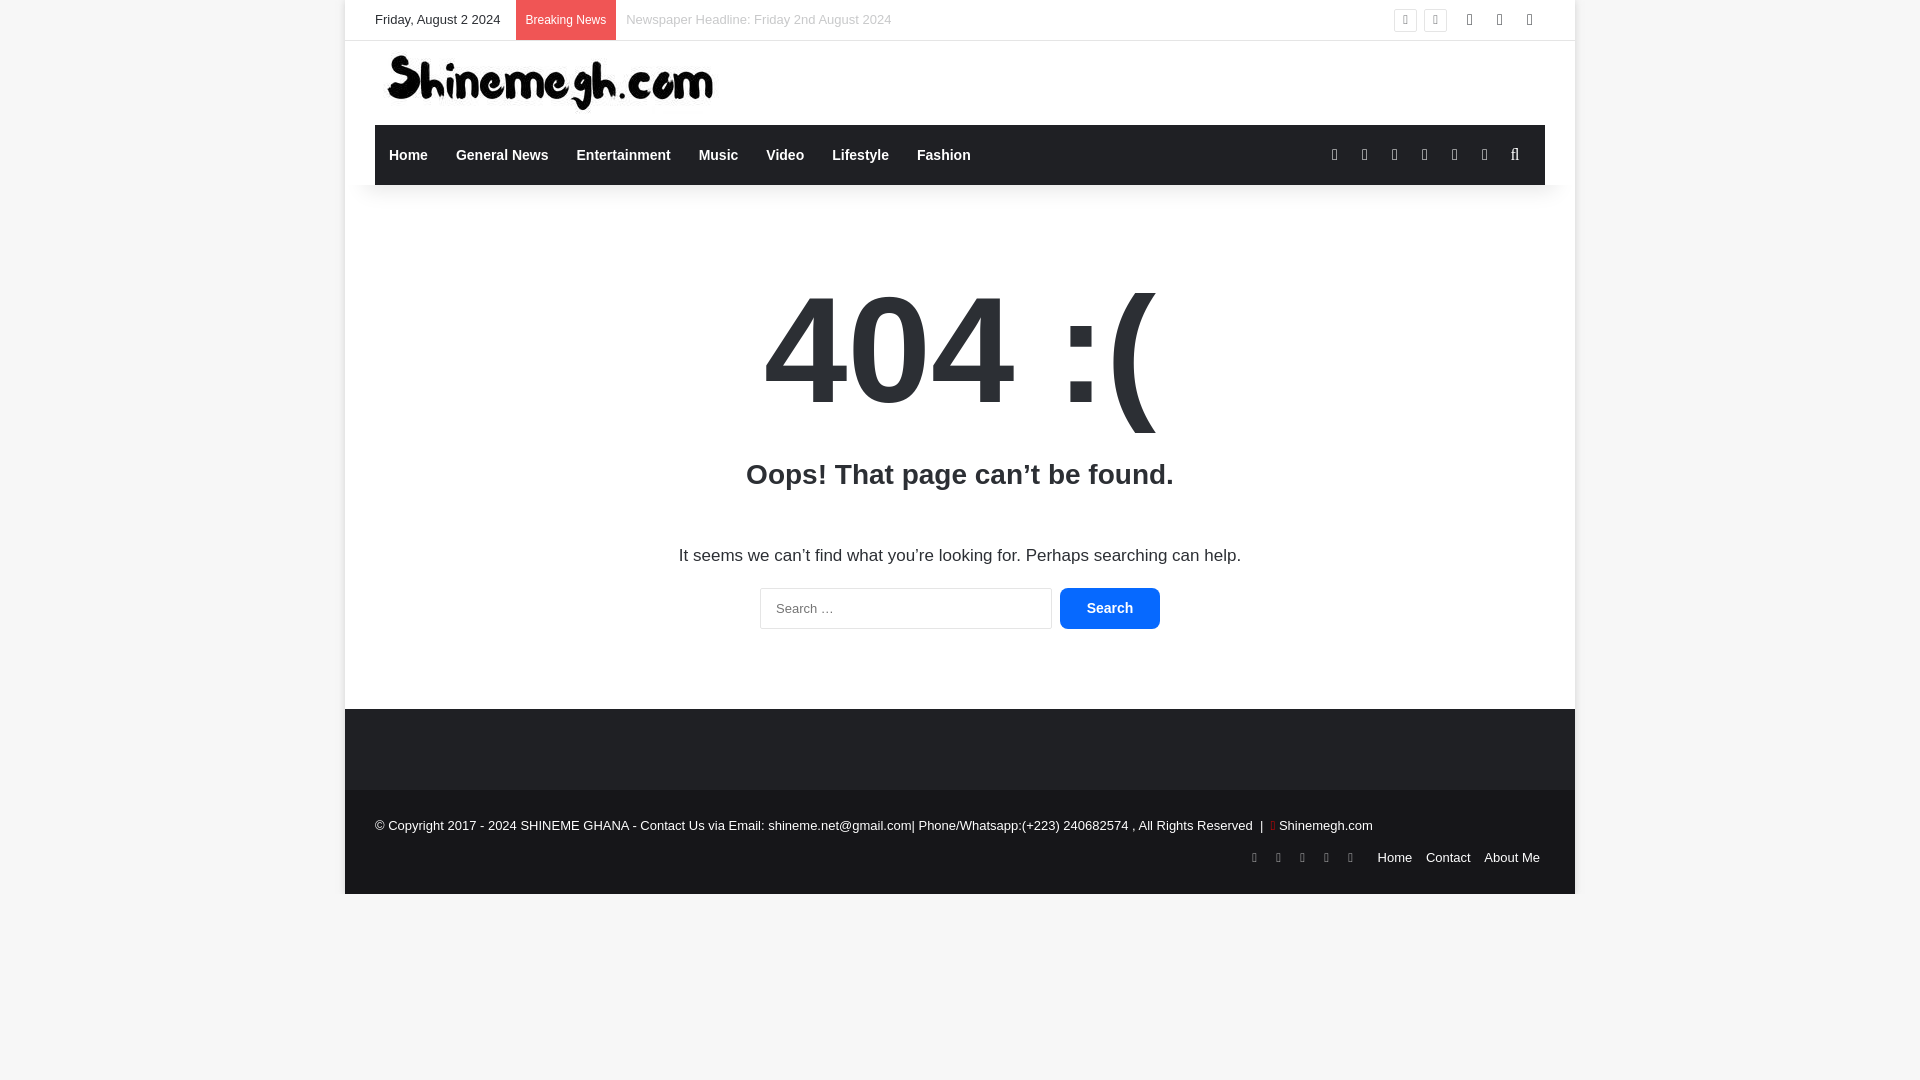 The image size is (1920, 1080). What do you see at coordinates (860, 154) in the screenshot?
I see `Lifestyle` at bounding box center [860, 154].